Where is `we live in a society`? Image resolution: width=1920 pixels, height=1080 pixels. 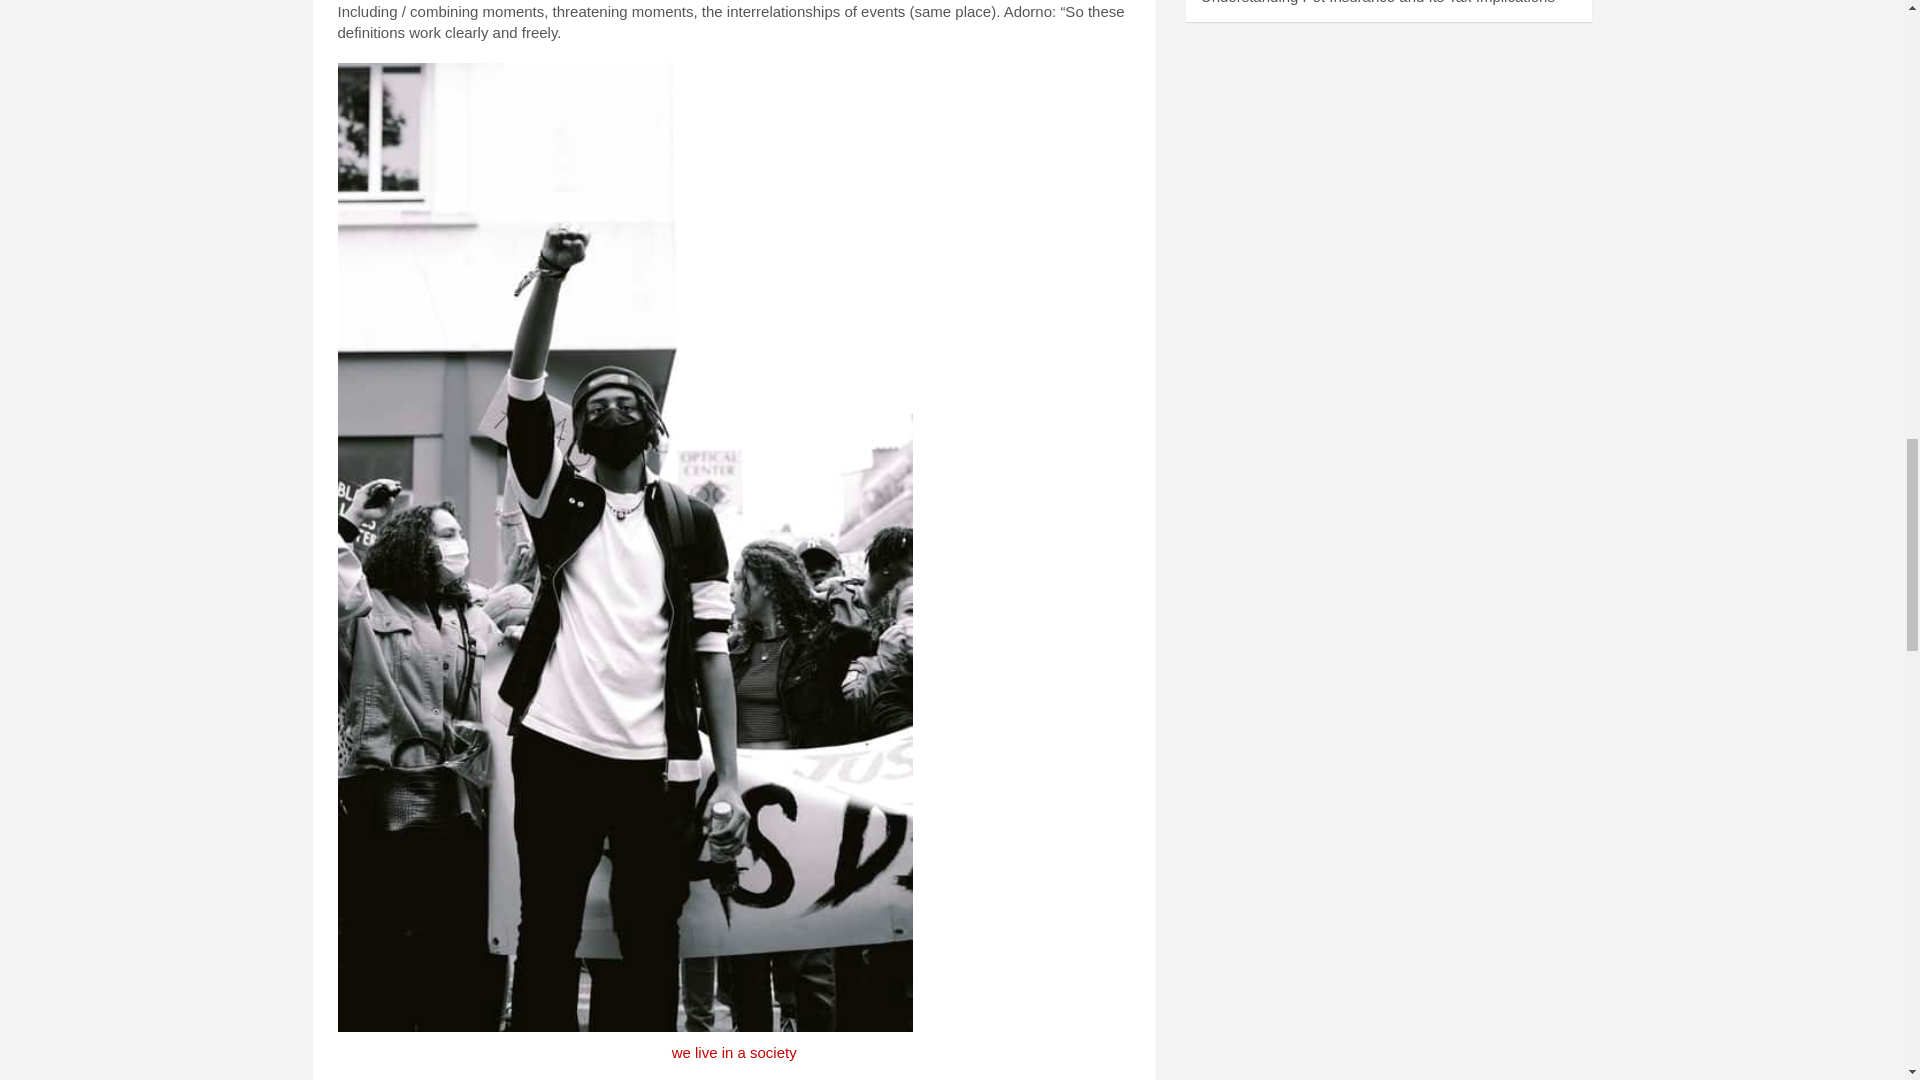
we live in a society is located at coordinates (734, 1052).